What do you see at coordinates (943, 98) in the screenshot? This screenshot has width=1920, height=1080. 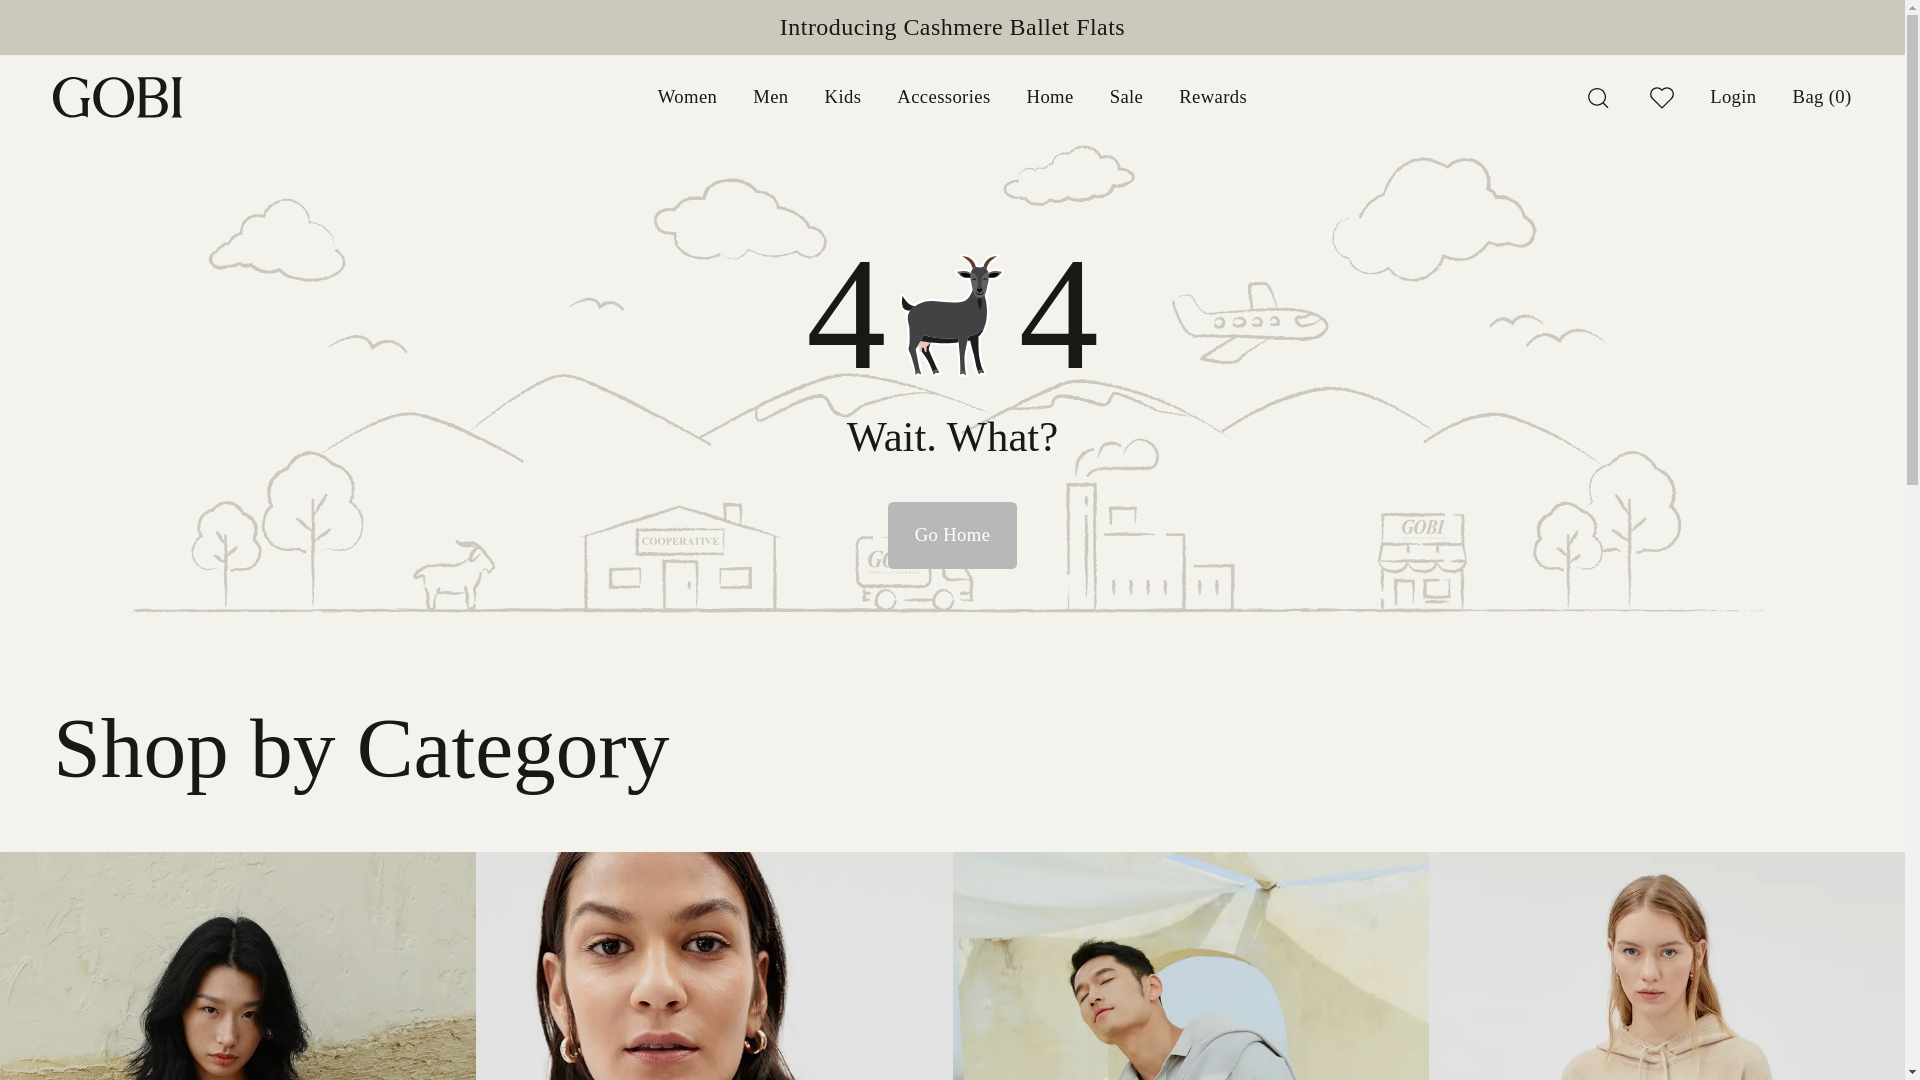 I see `Accessories` at bounding box center [943, 98].